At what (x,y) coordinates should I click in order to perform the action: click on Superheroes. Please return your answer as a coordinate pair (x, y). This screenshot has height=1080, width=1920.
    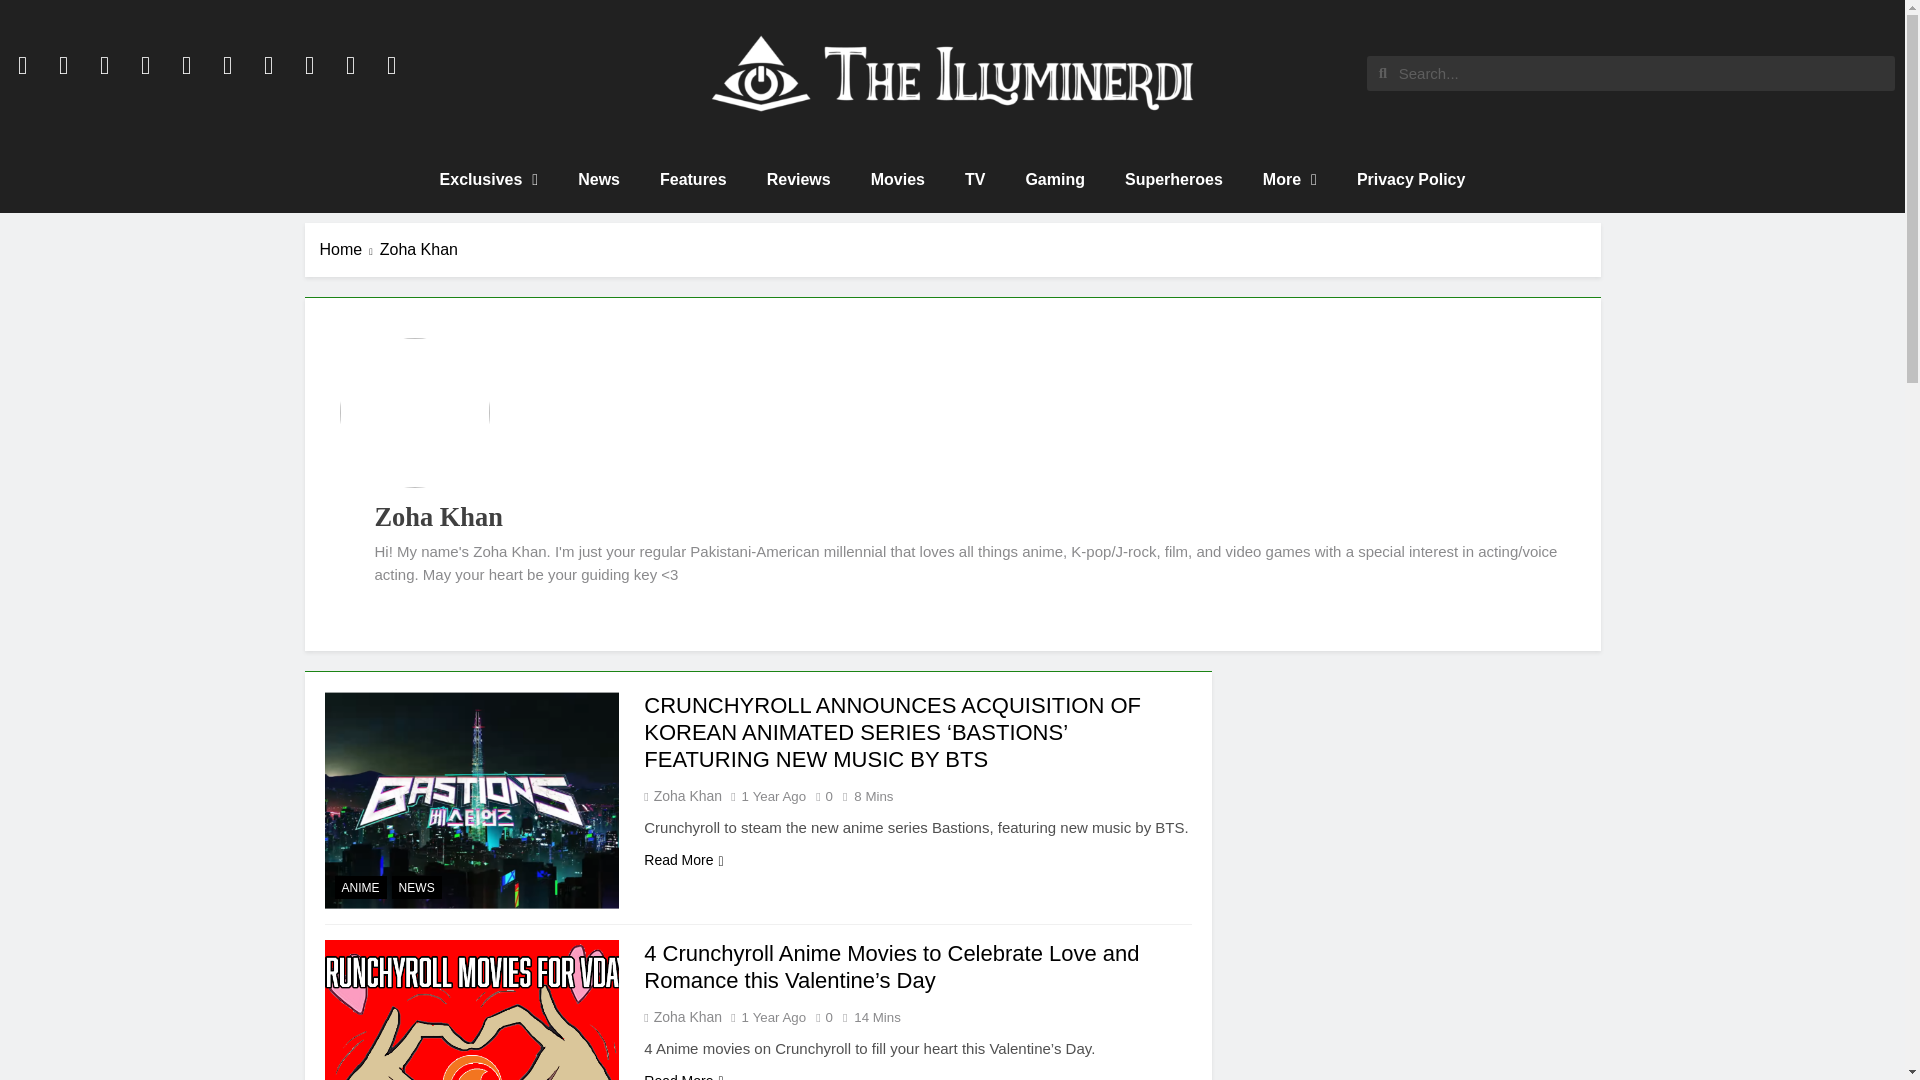
    Looking at the image, I should click on (1174, 180).